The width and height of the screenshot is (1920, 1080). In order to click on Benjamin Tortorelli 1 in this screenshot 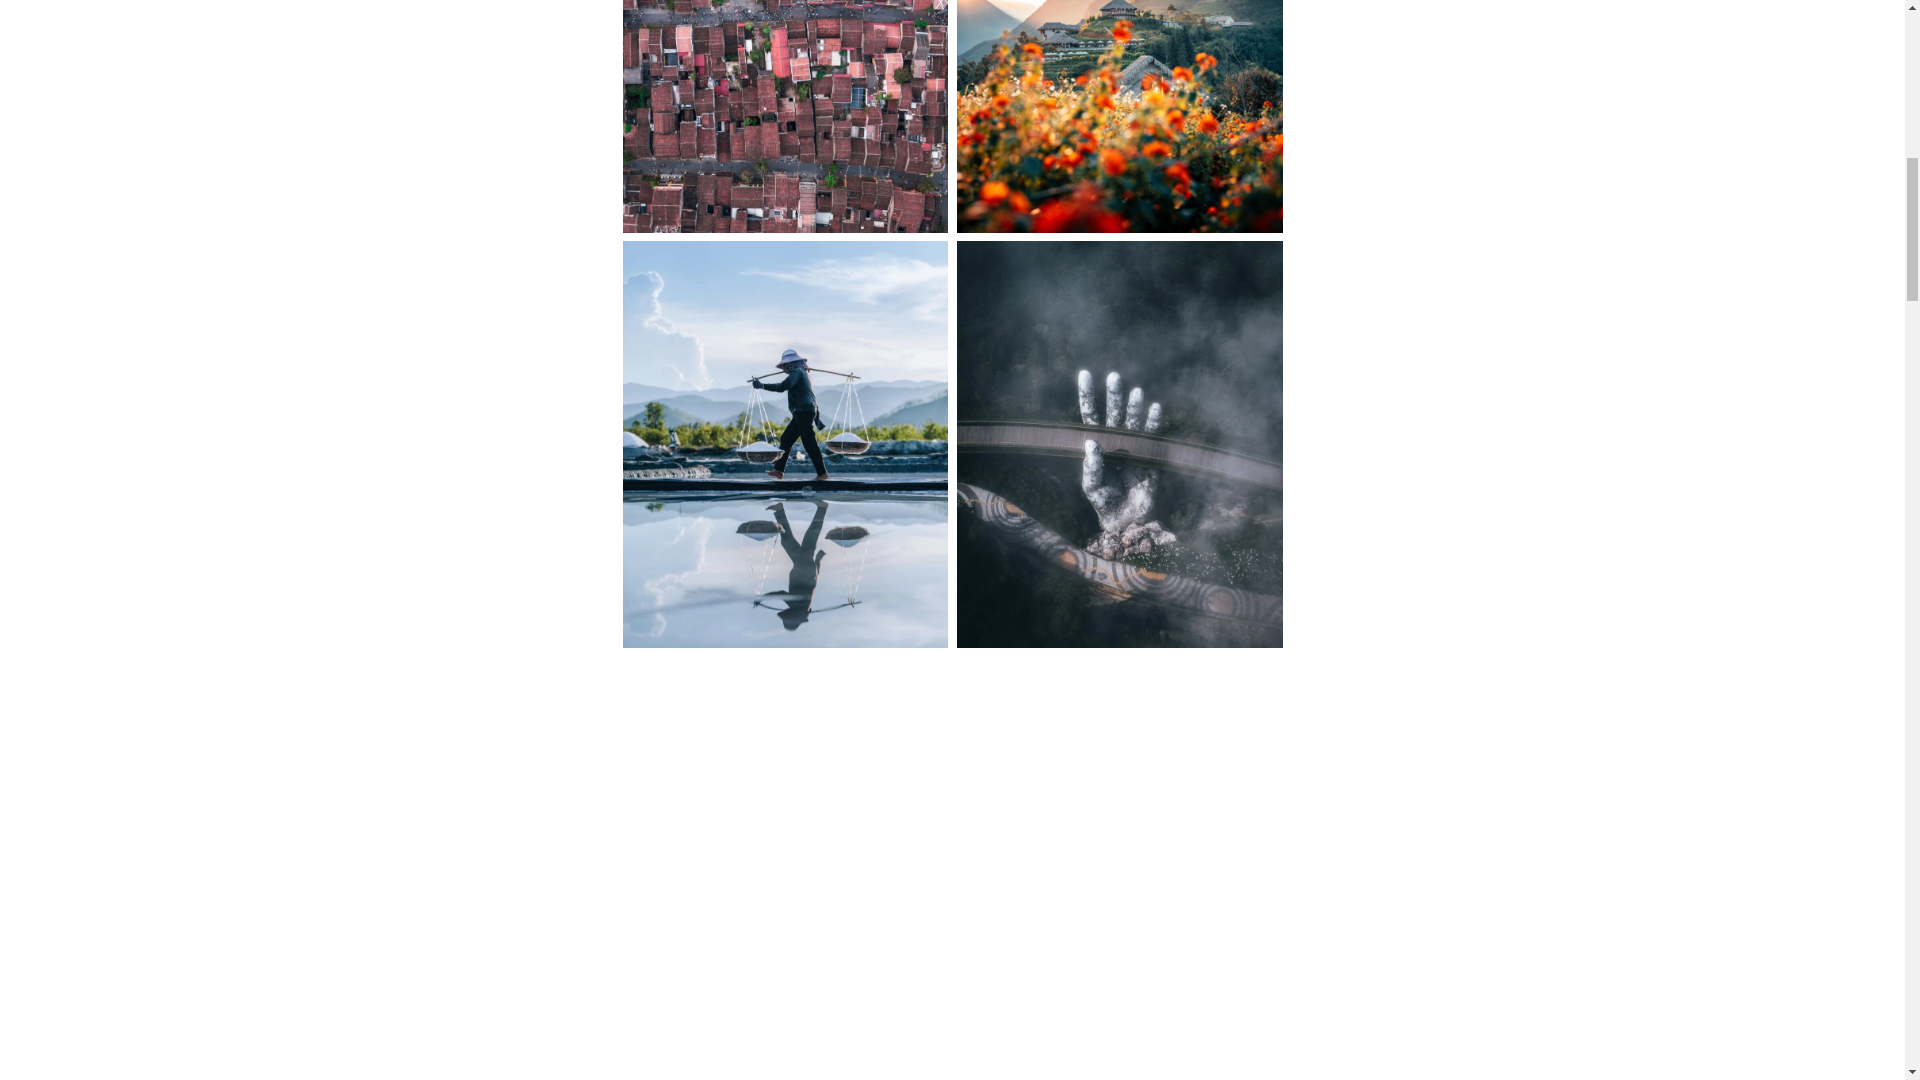, I will do `click(785, 116)`.